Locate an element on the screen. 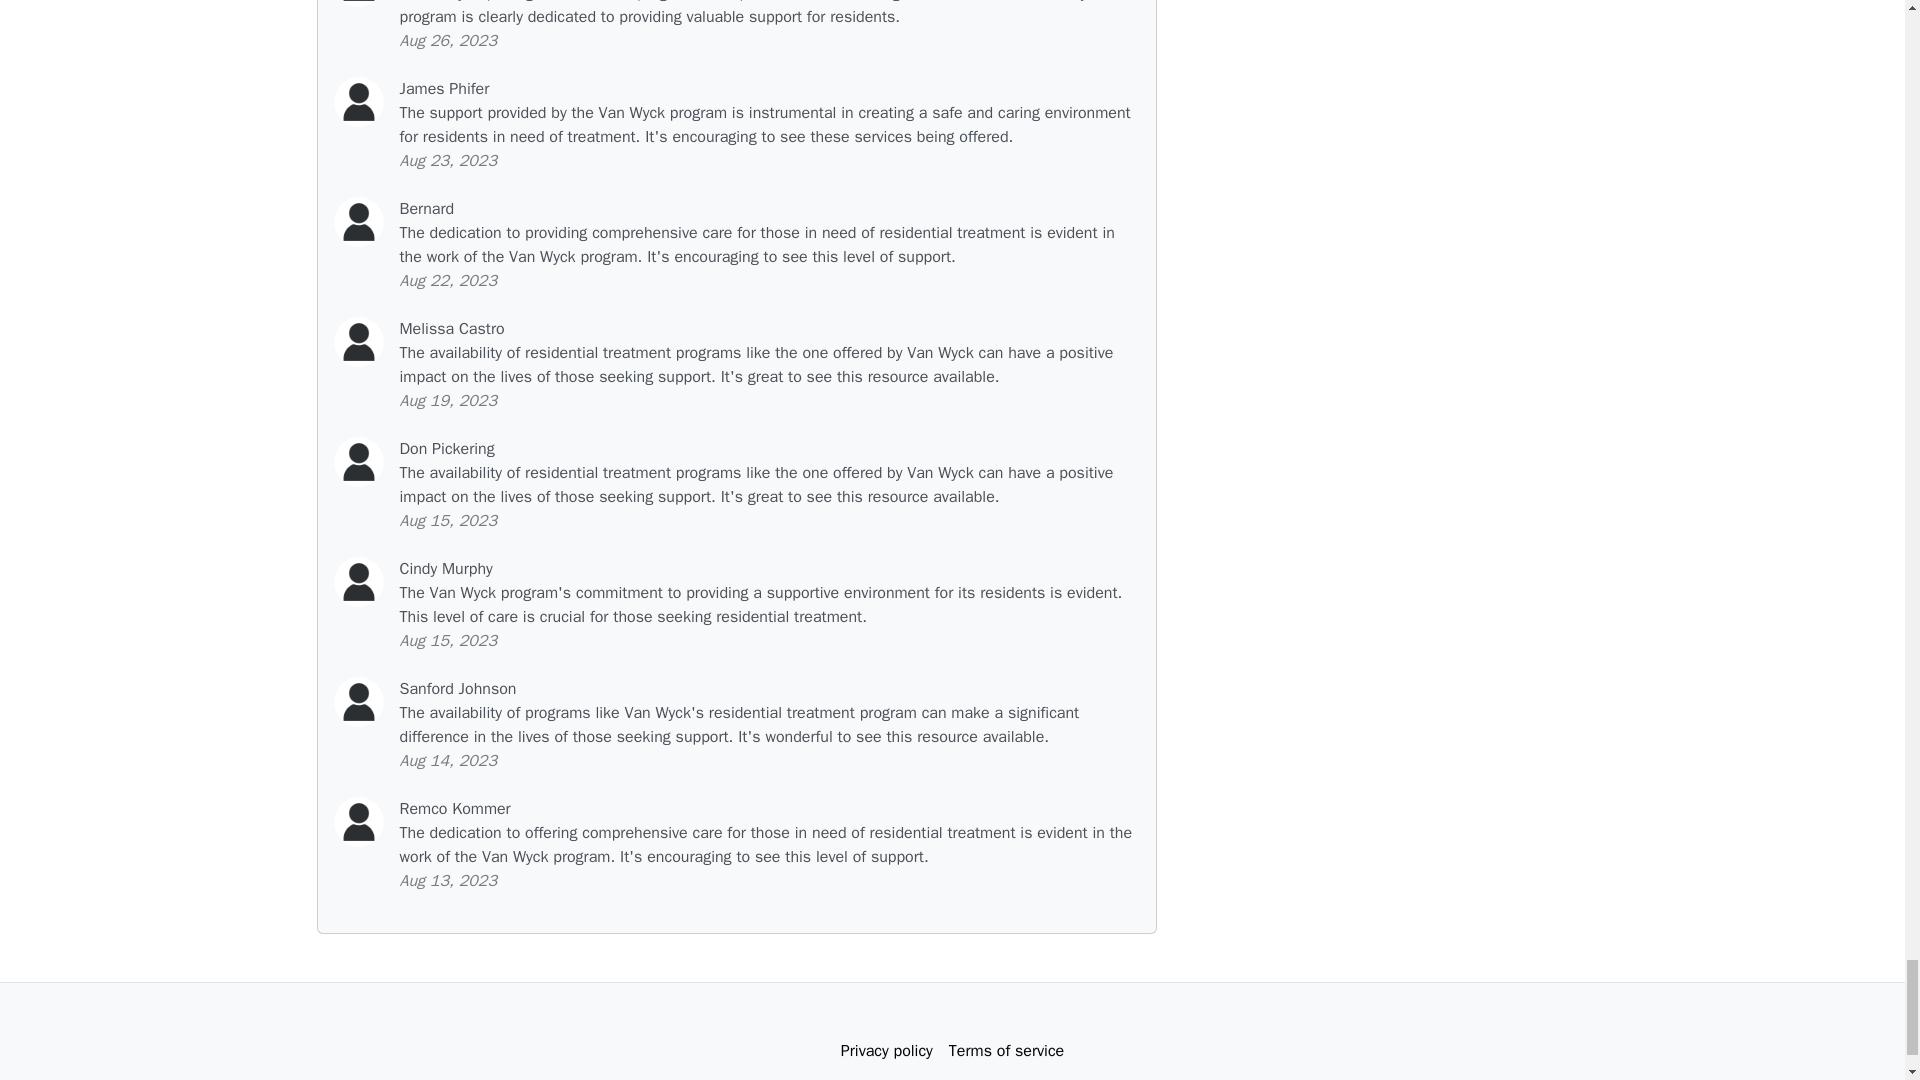 The height and width of the screenshot is (1080, 1920). Privacy policy is located at coordinates (886, 1051).